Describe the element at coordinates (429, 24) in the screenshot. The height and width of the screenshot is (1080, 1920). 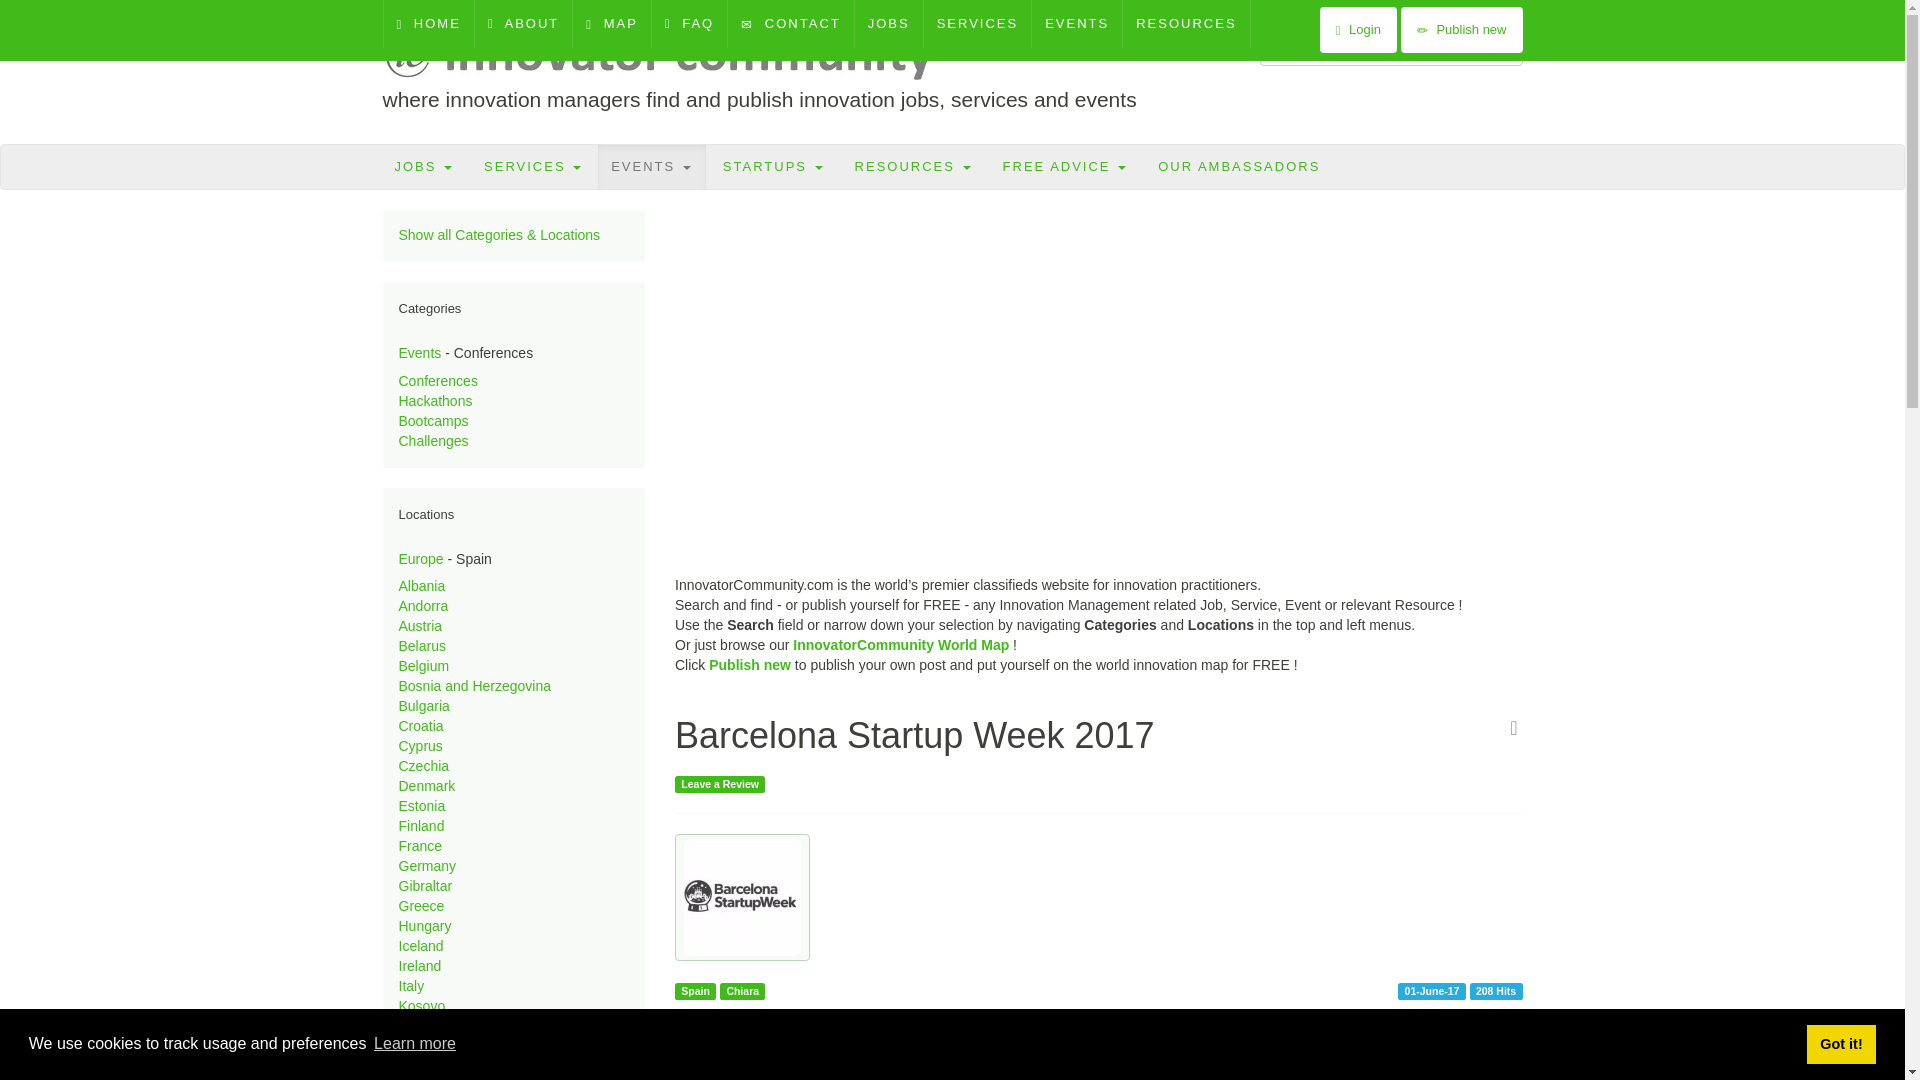
I see `HOME` at that location.